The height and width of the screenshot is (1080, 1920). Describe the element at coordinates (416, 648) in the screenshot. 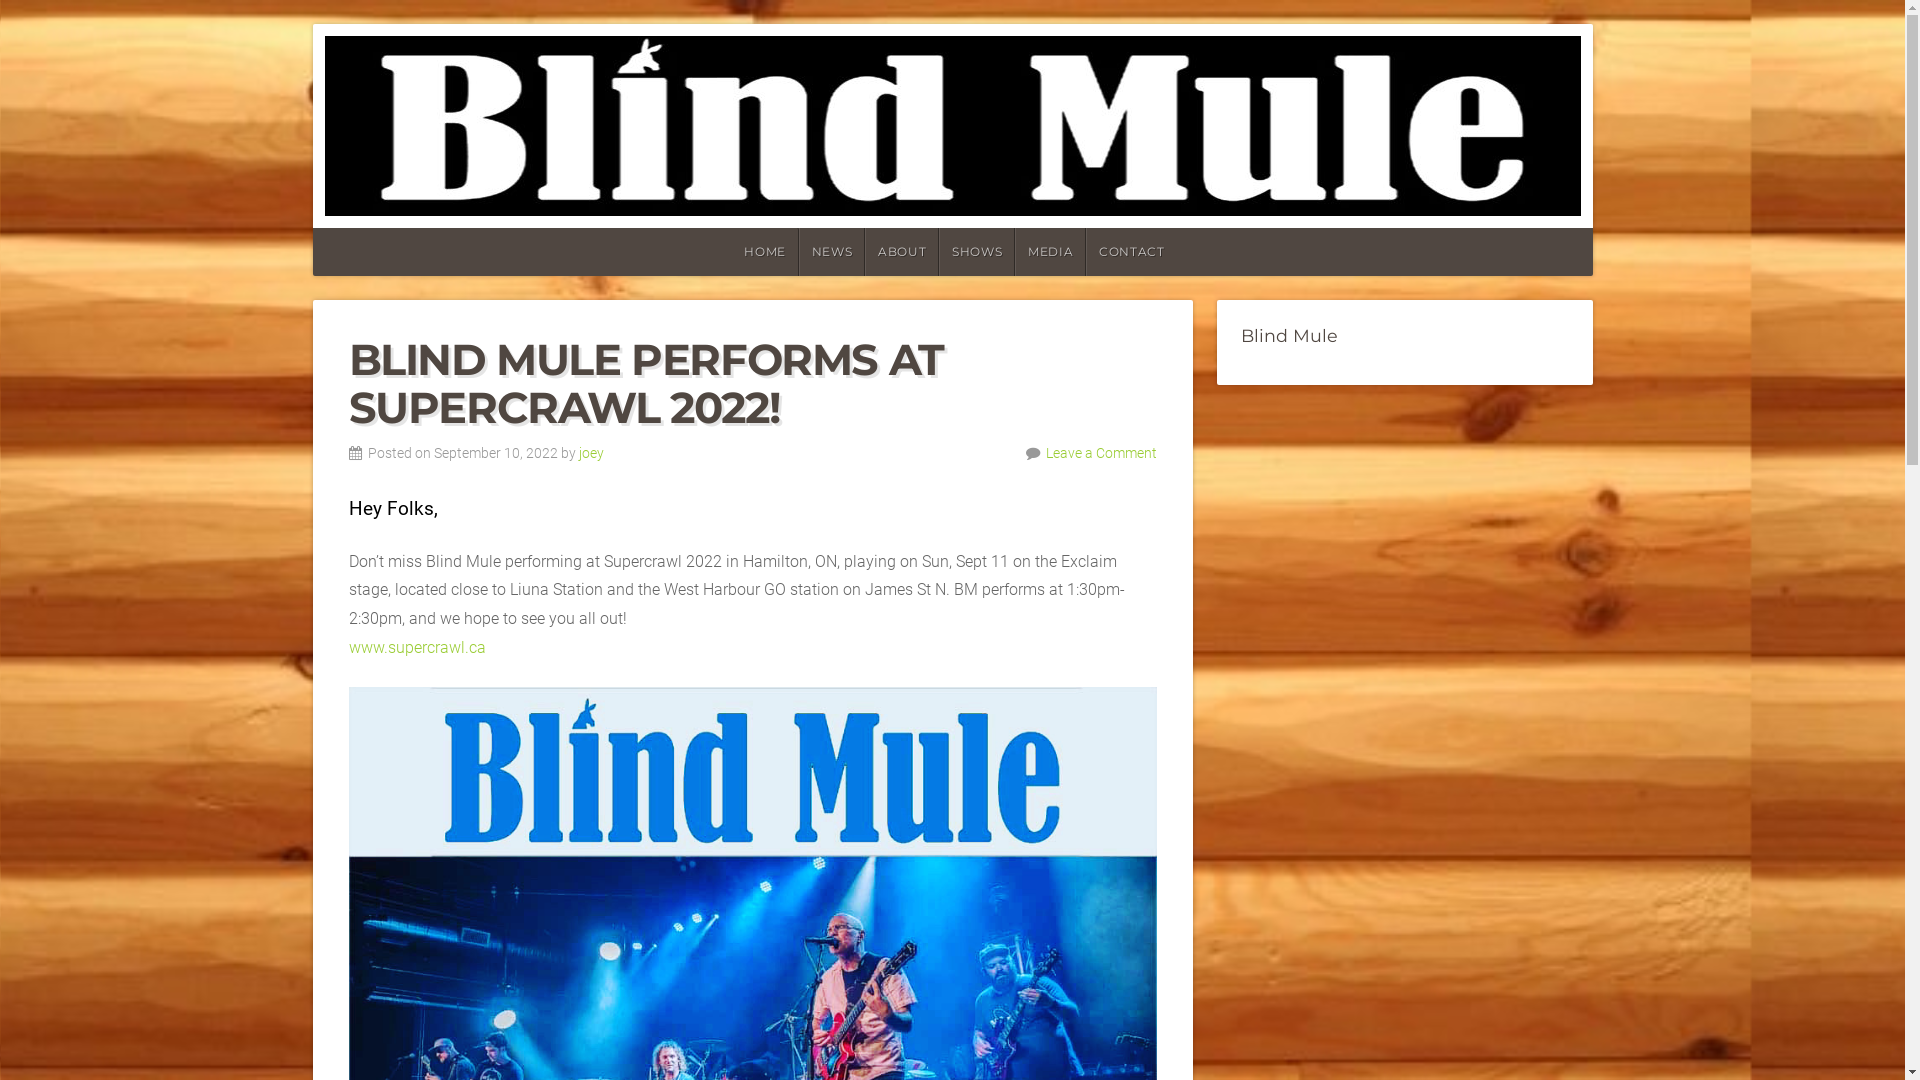

I see `www.supercrawl.ca` at that location.